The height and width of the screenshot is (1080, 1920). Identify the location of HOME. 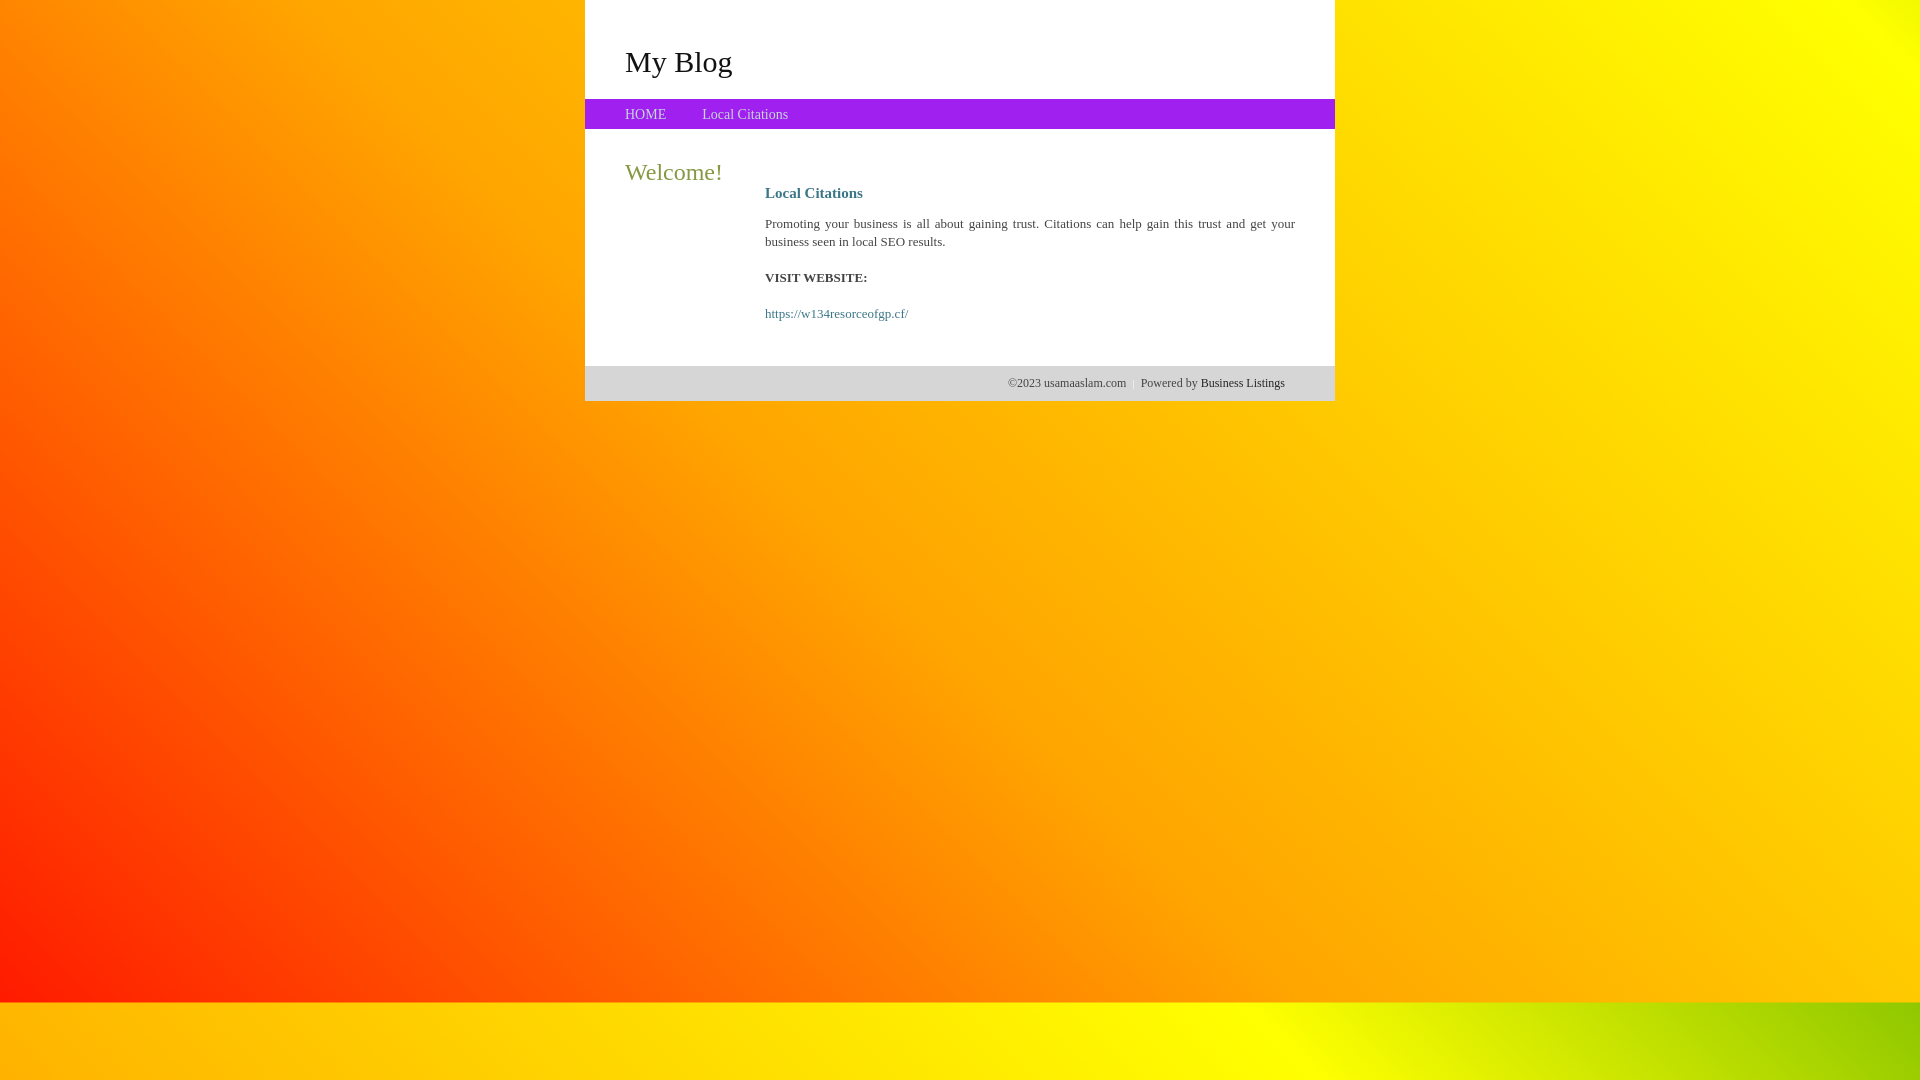
(646, 114).